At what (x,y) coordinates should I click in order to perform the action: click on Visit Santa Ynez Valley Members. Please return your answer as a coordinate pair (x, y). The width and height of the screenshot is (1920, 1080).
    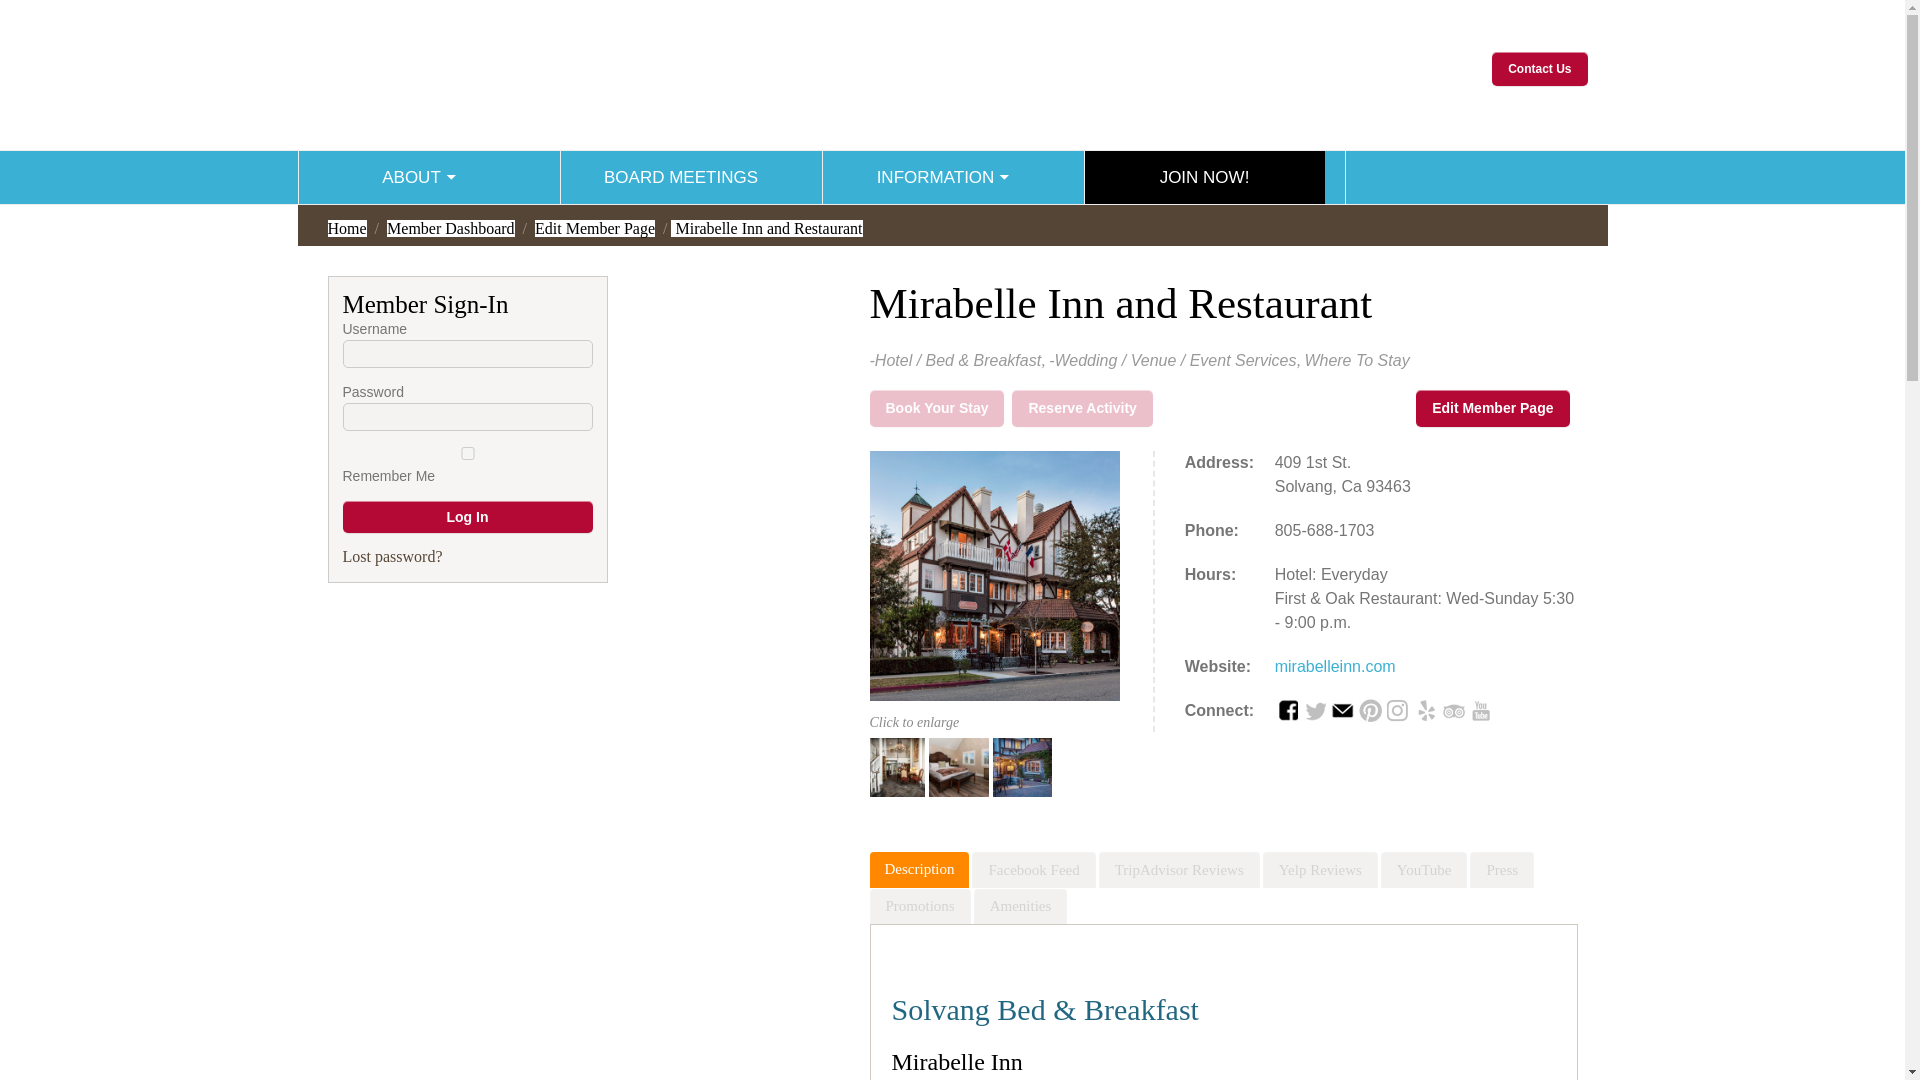
    Looking at the image, I should click on (766, 64).